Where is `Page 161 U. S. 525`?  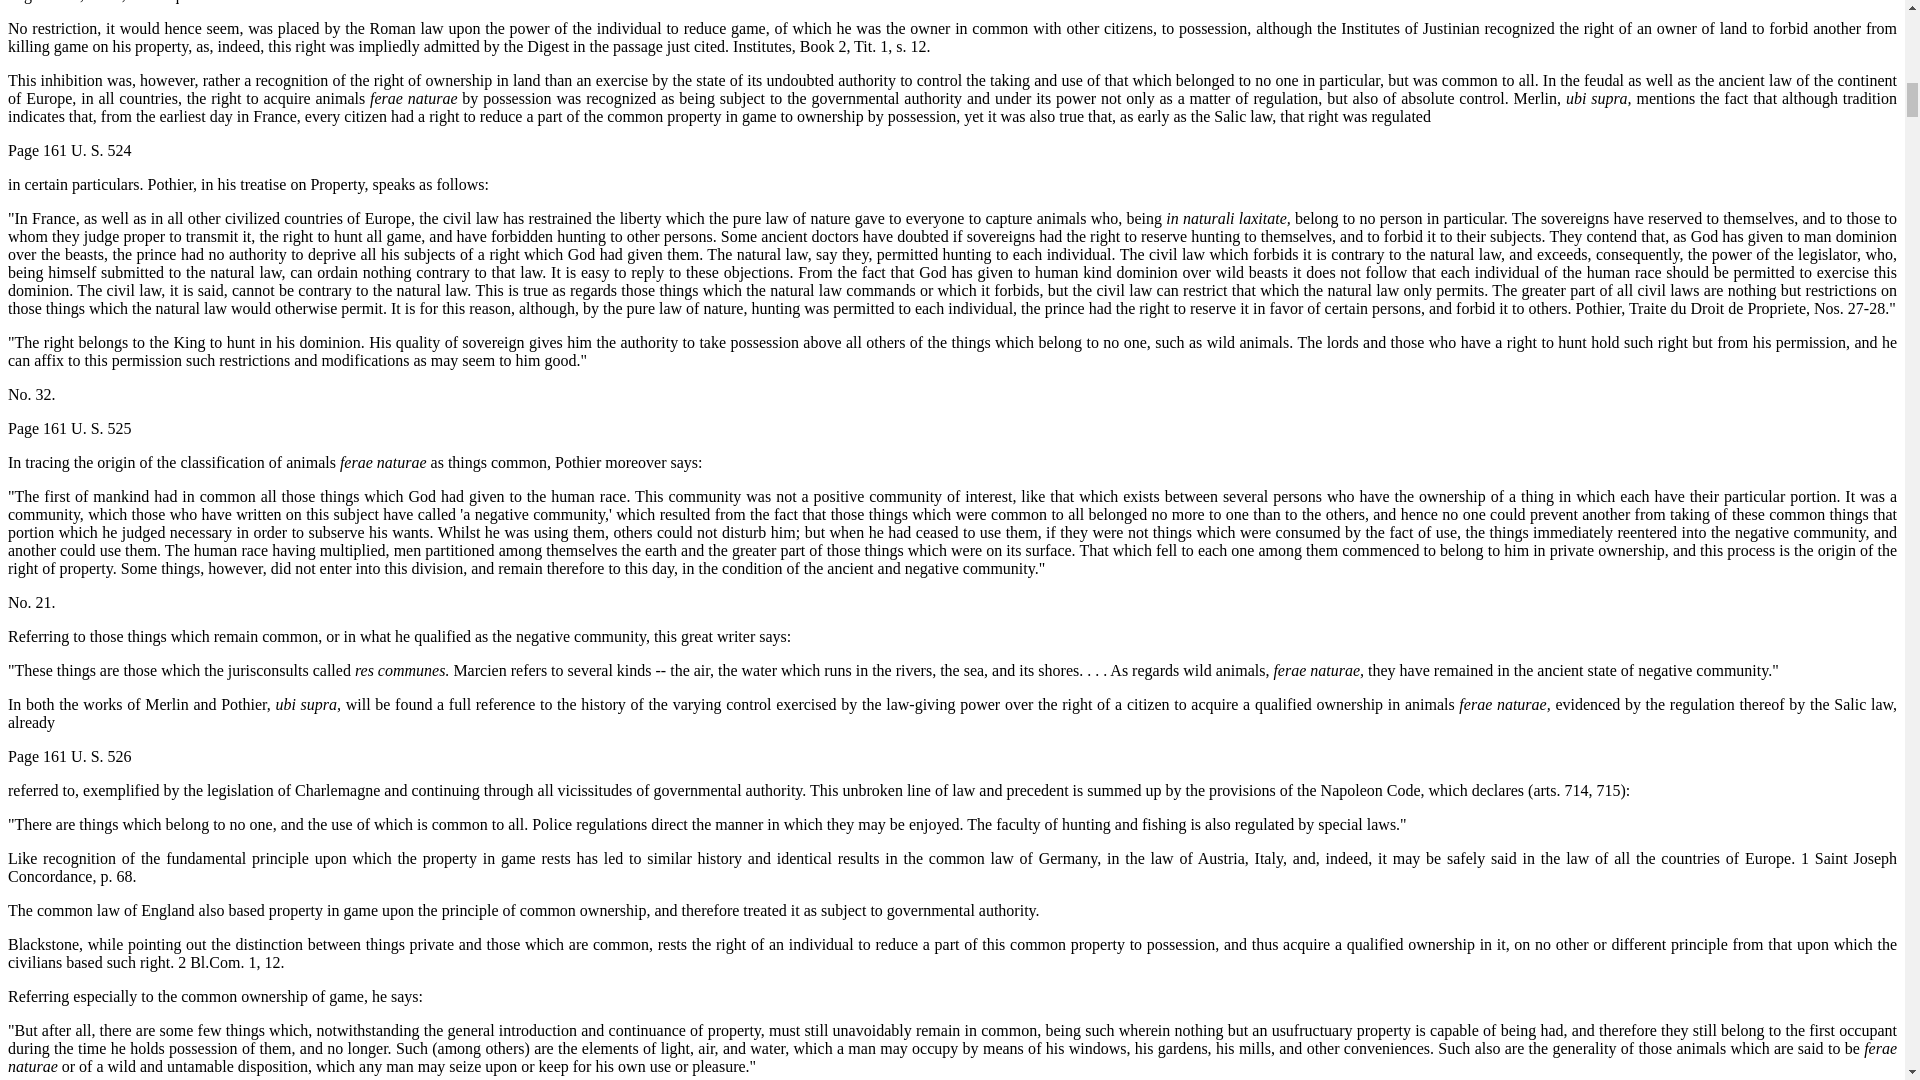 Page 161 U. S. 525 is located at coordinates (70, 428).